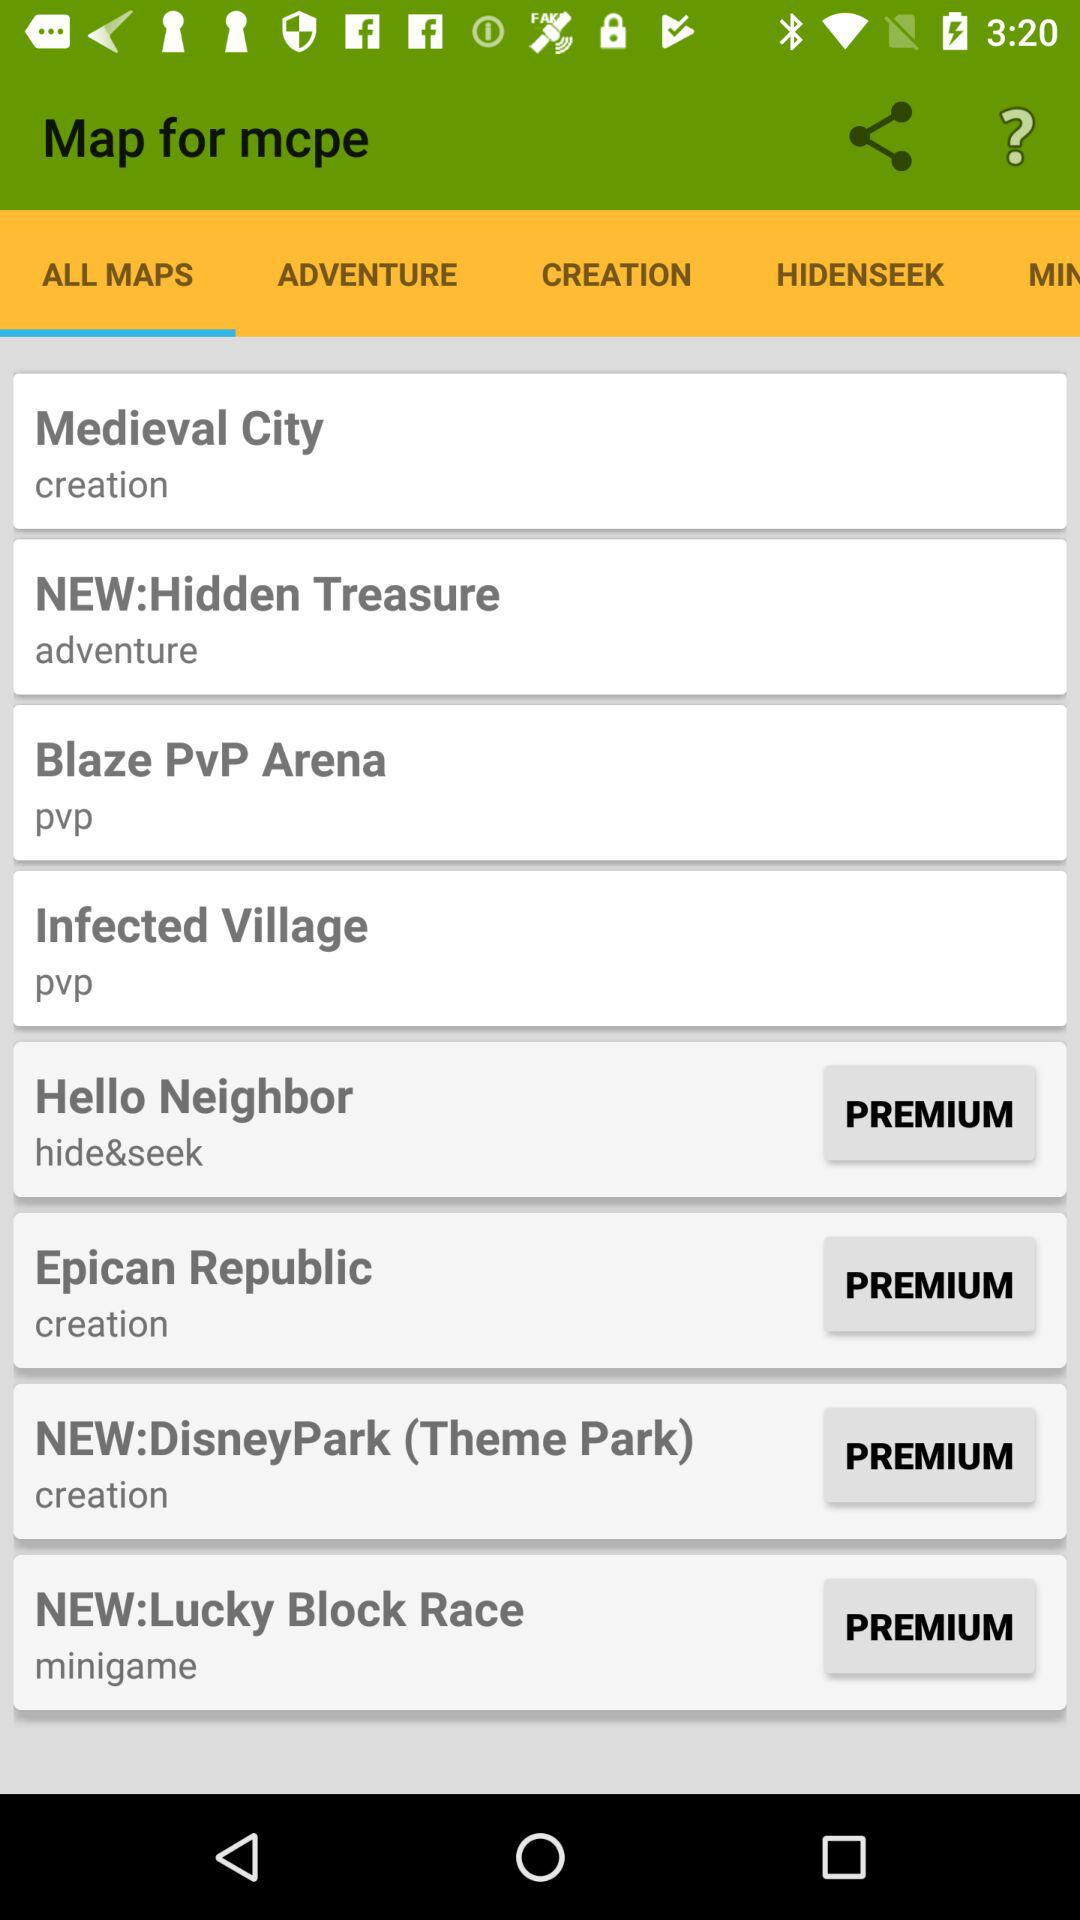  Describe the element at coordinates (424, 1265) in the screenshot. I see `press the icon to the left of the premium` at that location.